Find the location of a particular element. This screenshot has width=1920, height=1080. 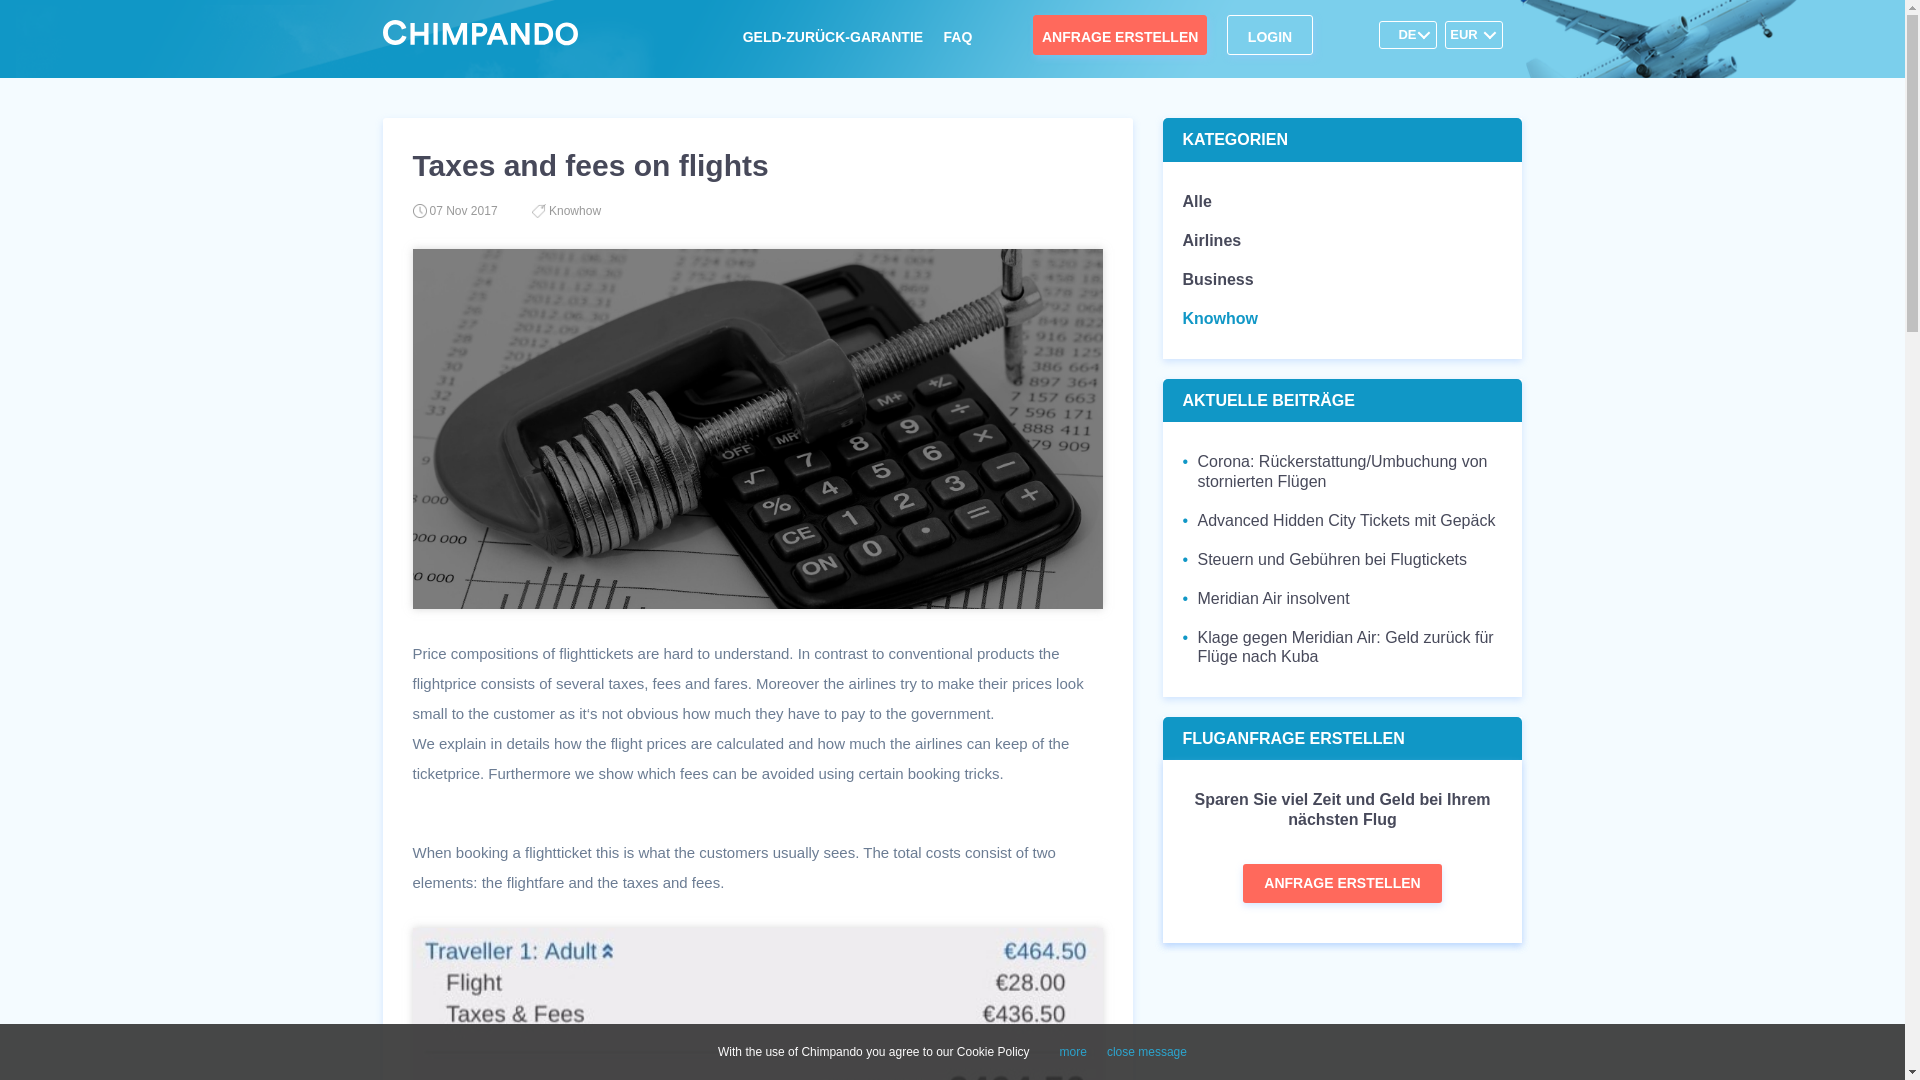

Business is located at coordinates (1218, 280).